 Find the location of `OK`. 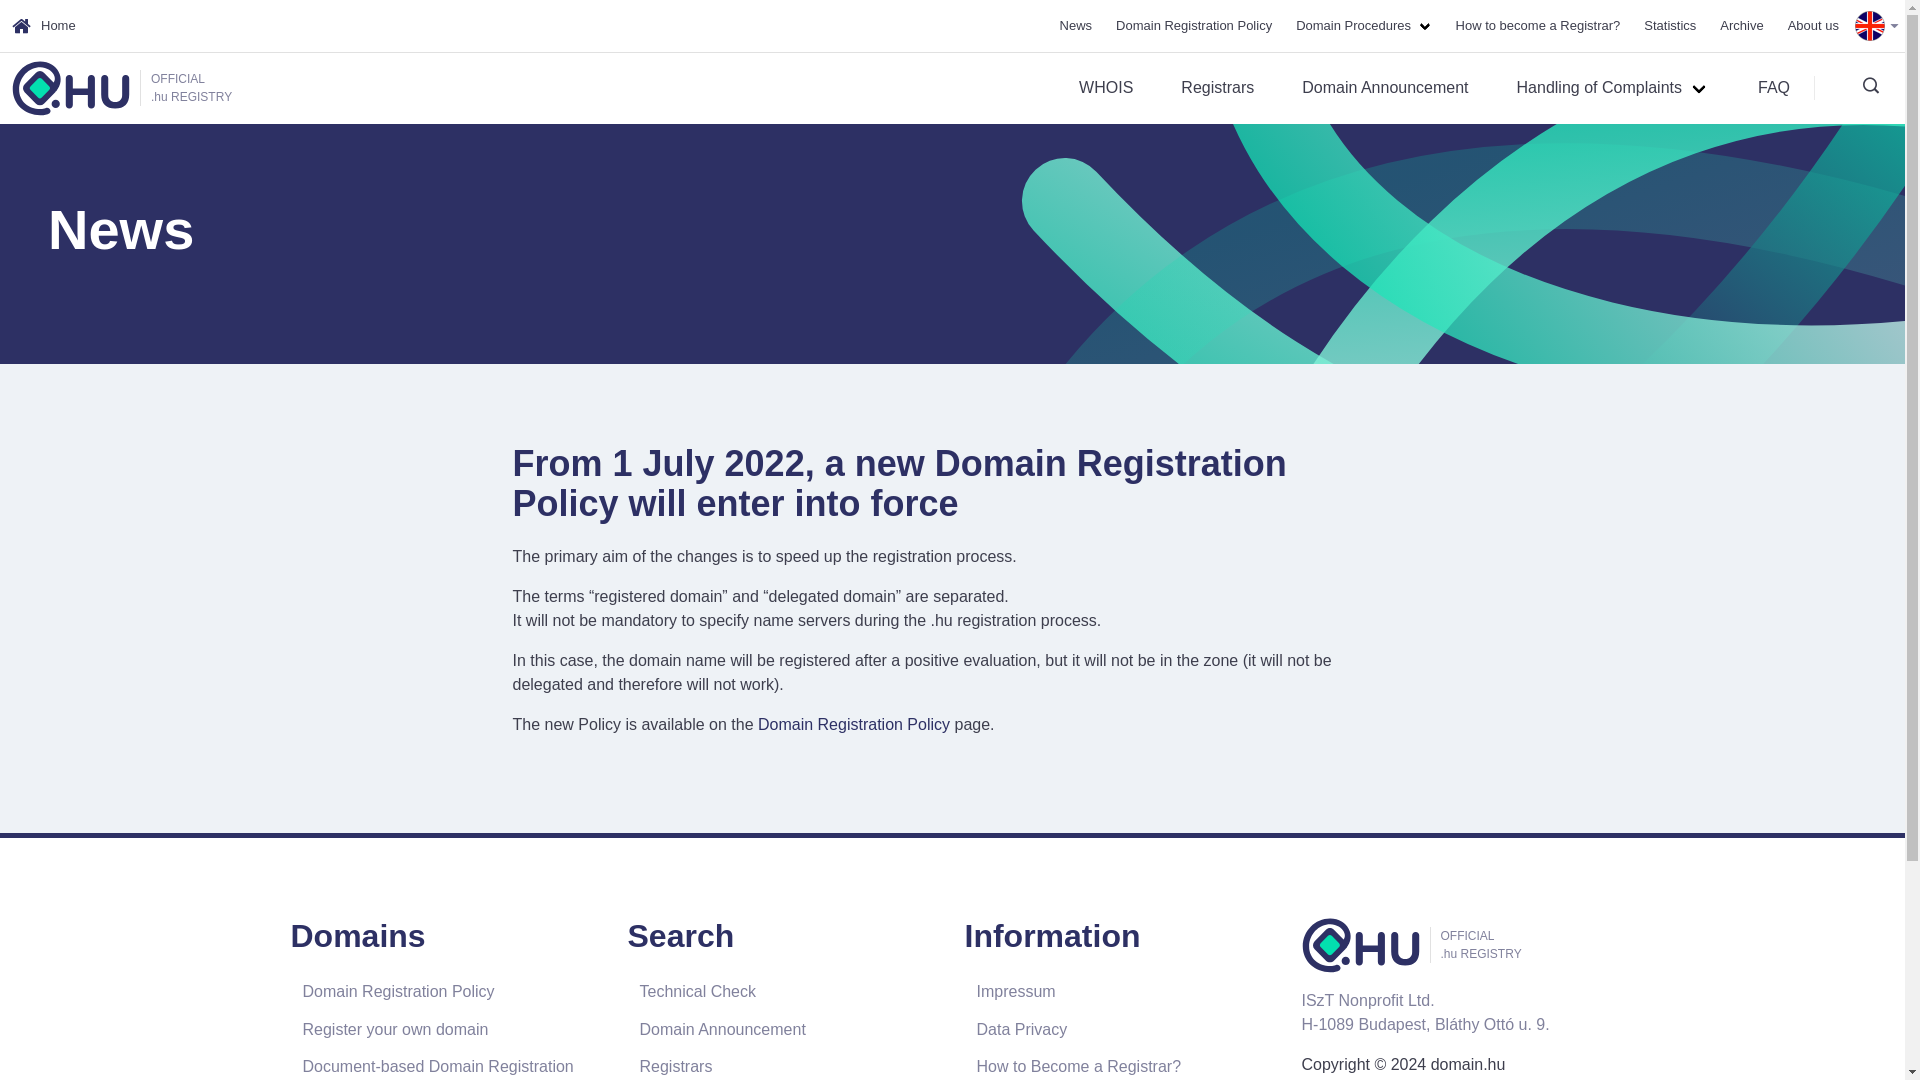

OK is located at coordinates (1858, 175).